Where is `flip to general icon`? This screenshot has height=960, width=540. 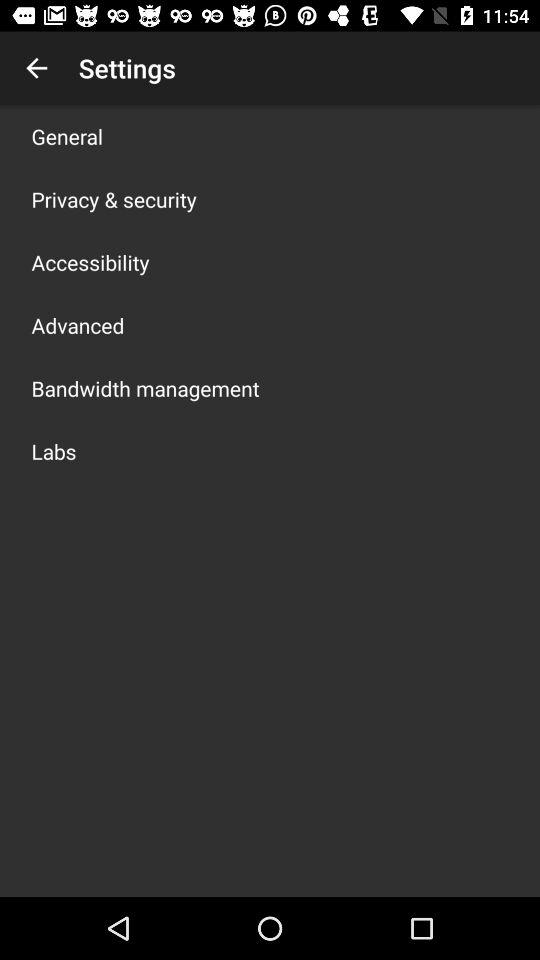
flip to general icon is located at coordinates (67, 136).